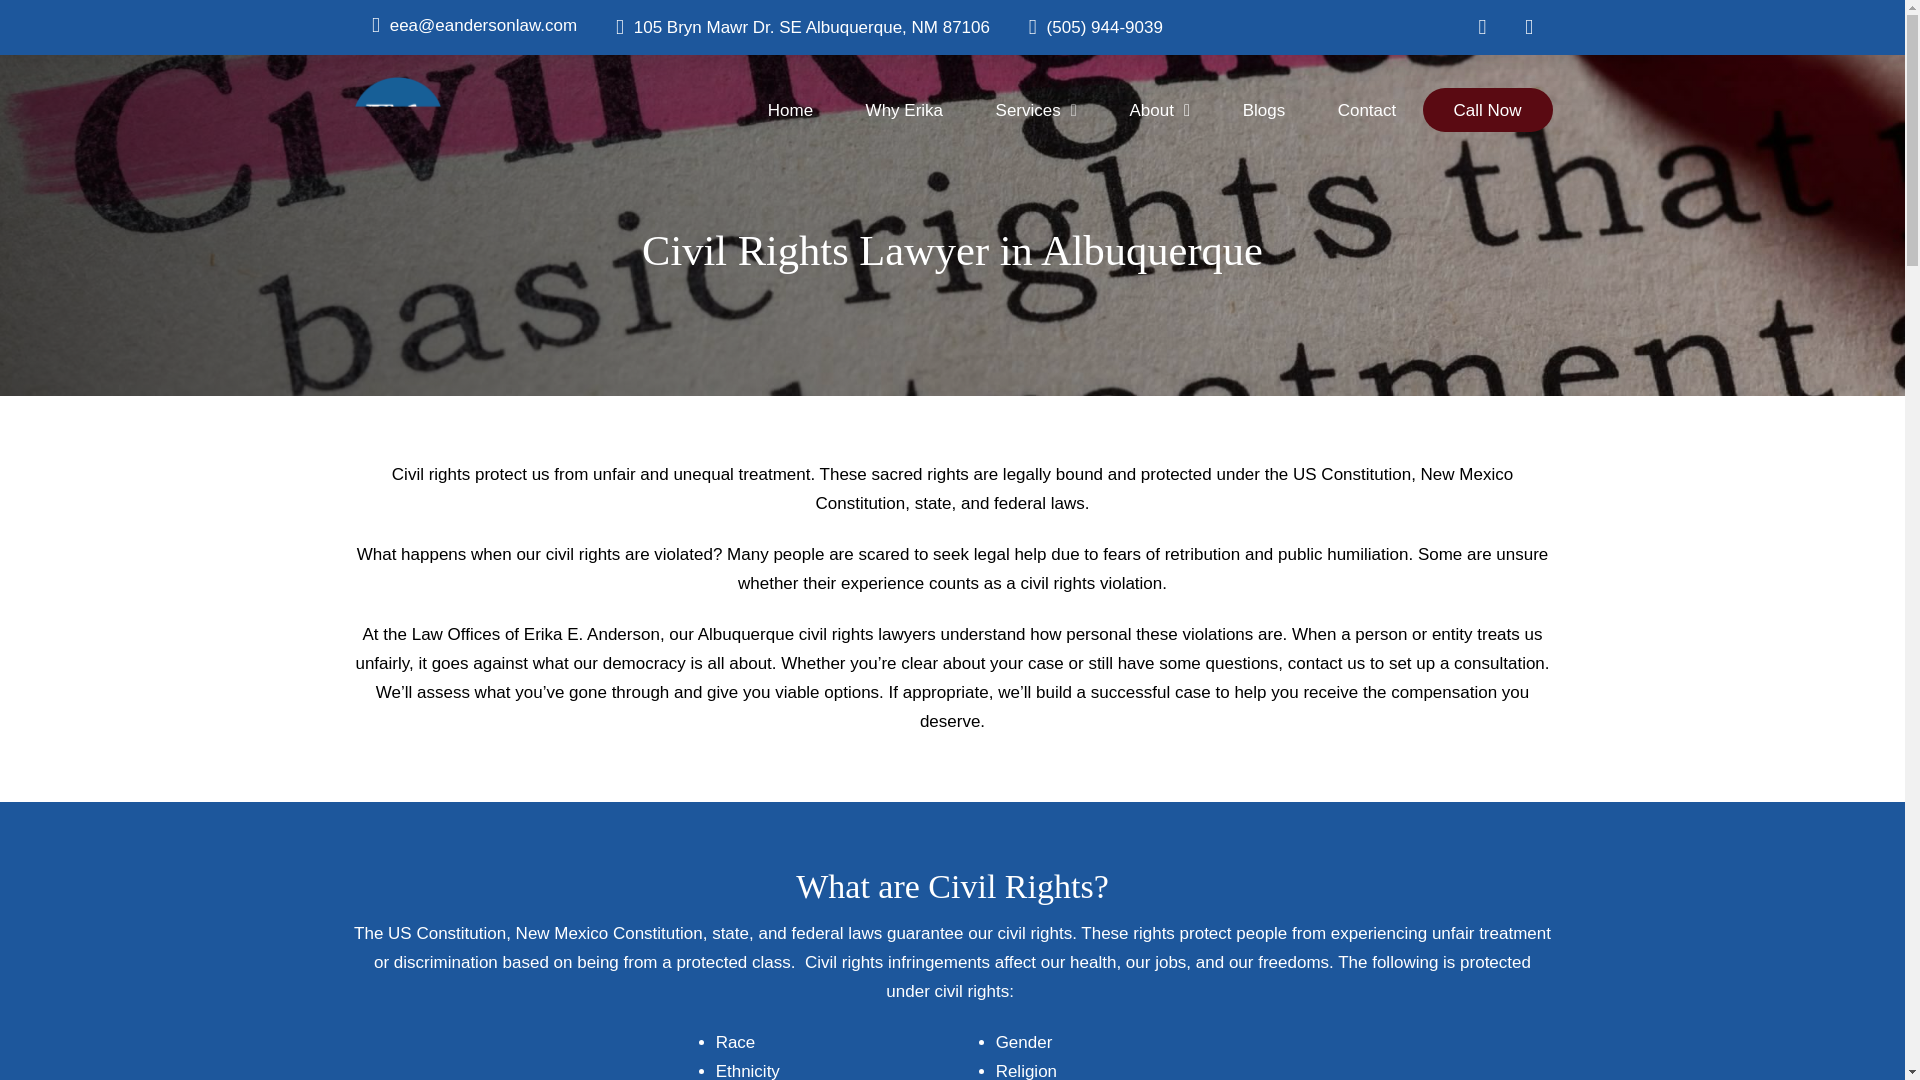 The height and width of the screenshot is (1080, 1920). Describe the element at coordinates (1158, 110) in the screenshot. I see `About` at that location.